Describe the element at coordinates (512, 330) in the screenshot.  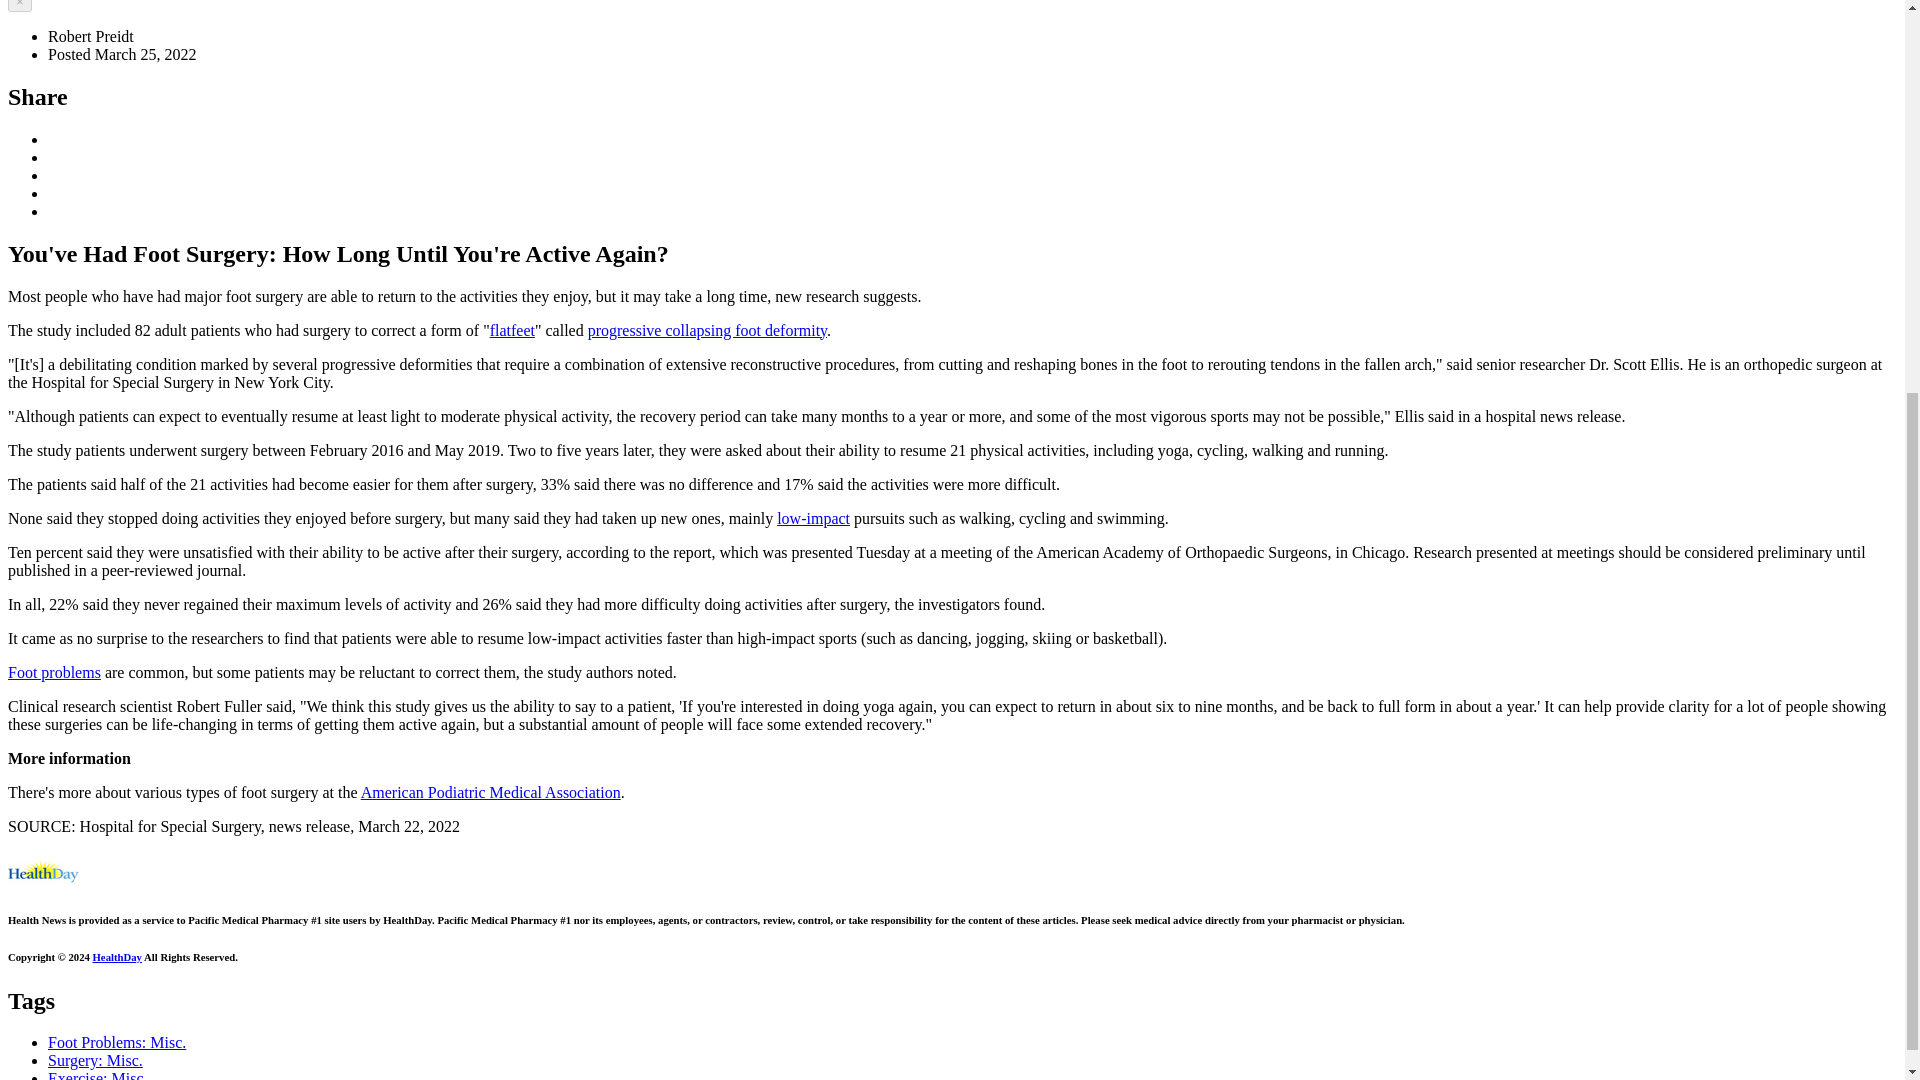
I see `flatfeet` at that location.